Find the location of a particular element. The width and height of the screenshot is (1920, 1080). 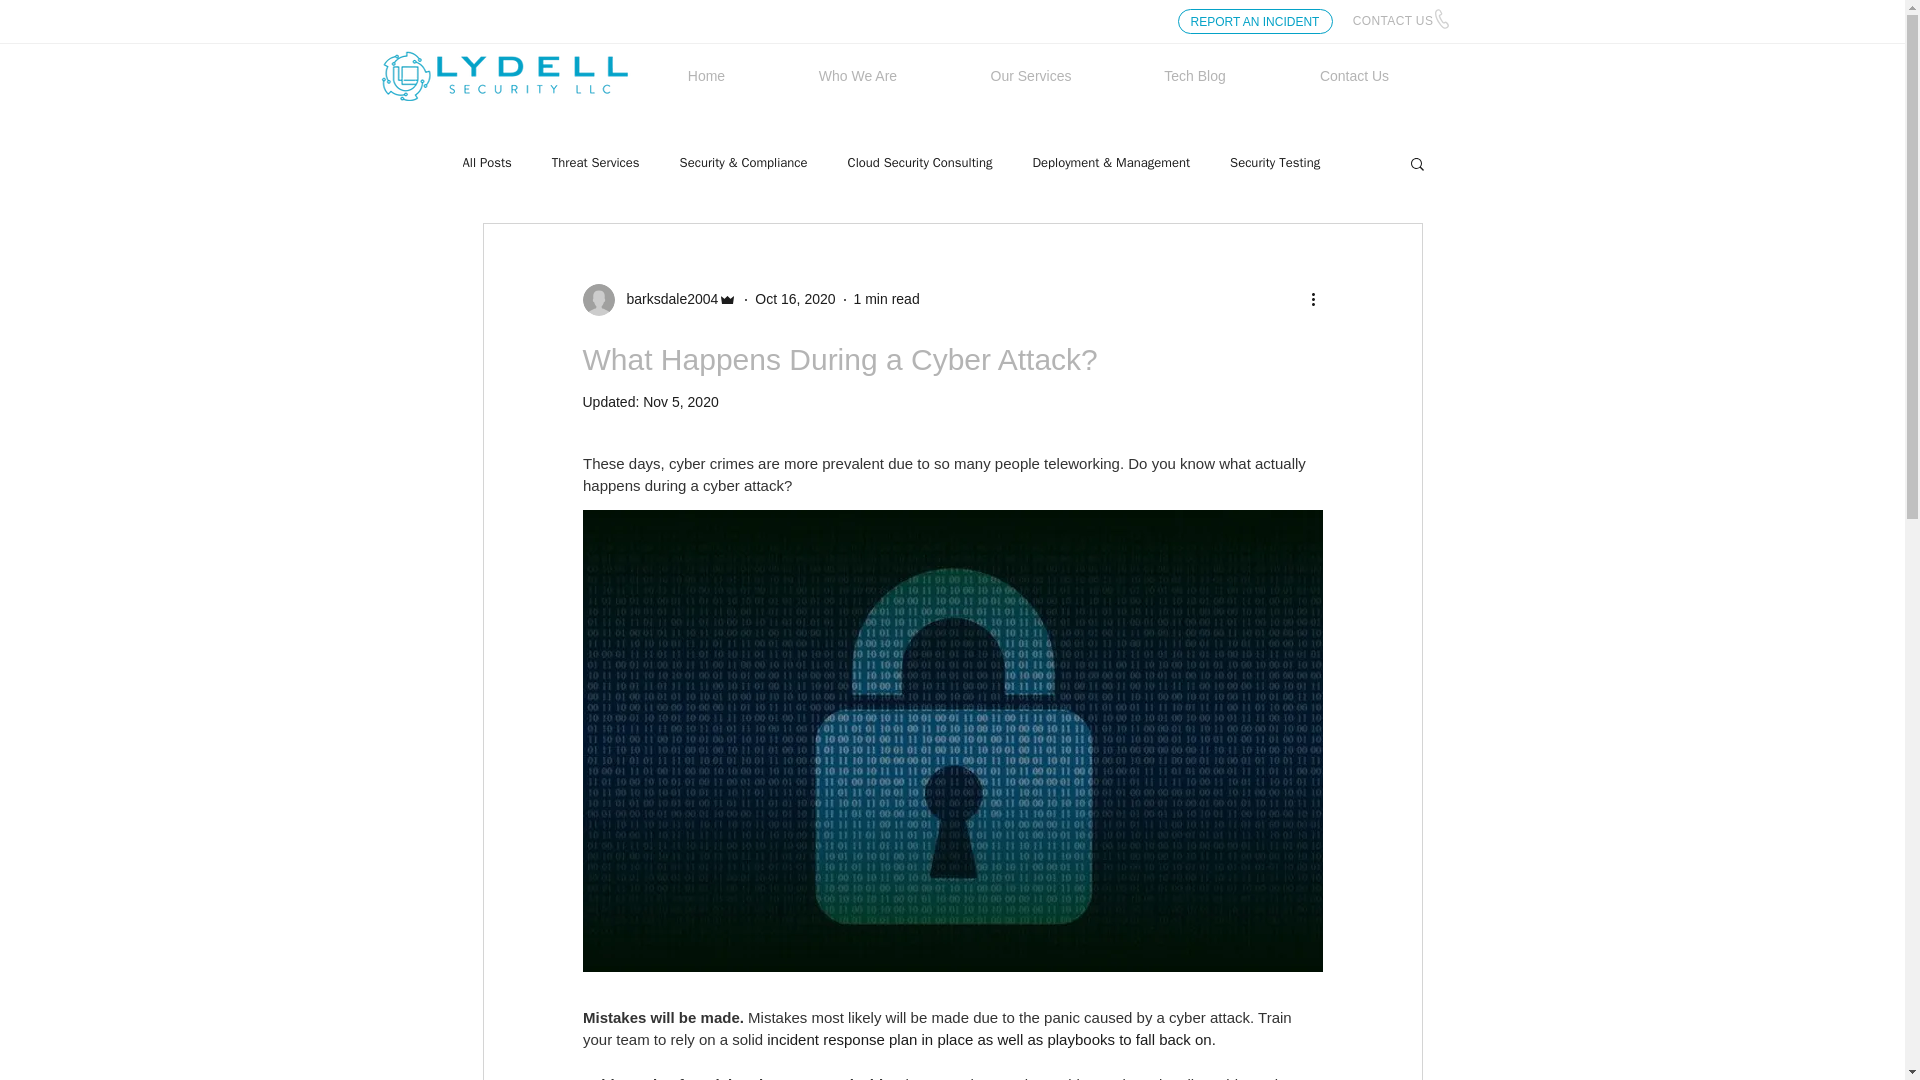

Tech Blog is located at coordinates (1194, 76).